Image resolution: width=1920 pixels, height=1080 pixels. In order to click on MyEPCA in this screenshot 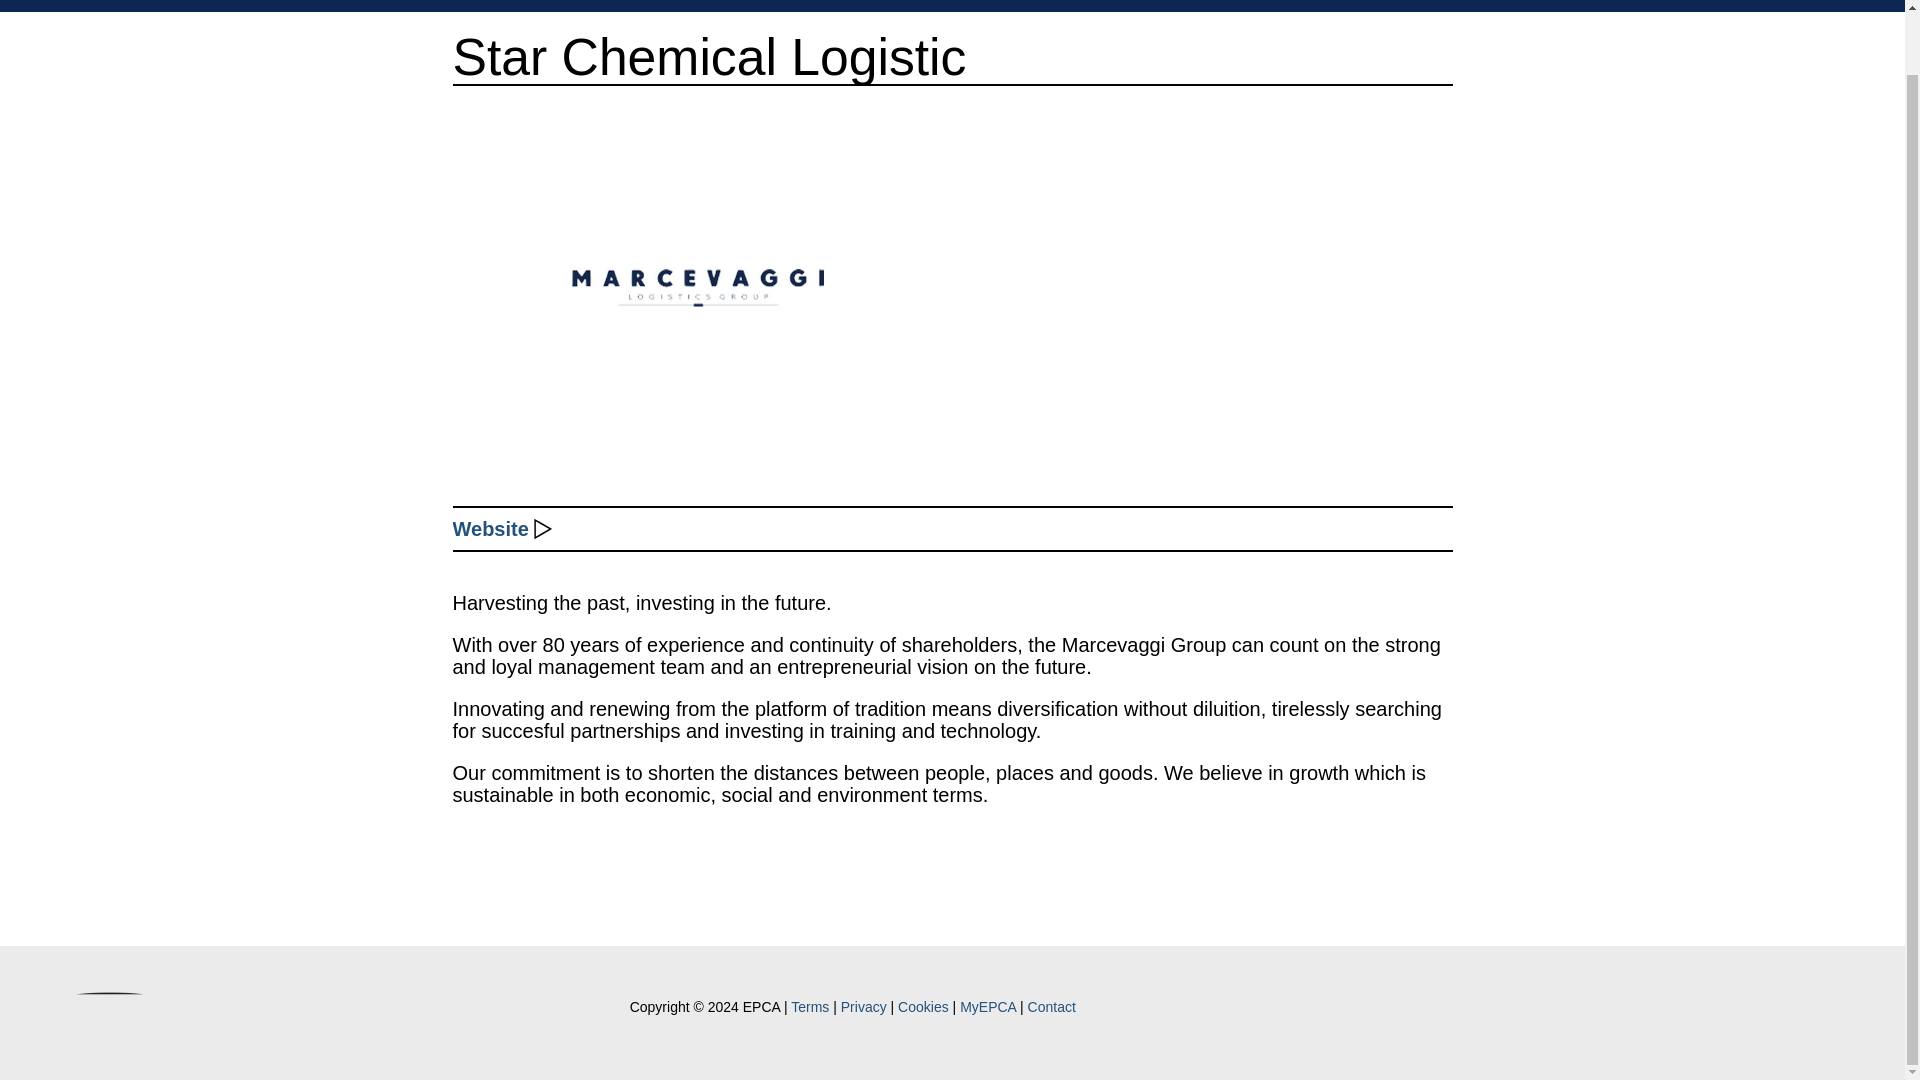, I will do `click(988, 1007)`.